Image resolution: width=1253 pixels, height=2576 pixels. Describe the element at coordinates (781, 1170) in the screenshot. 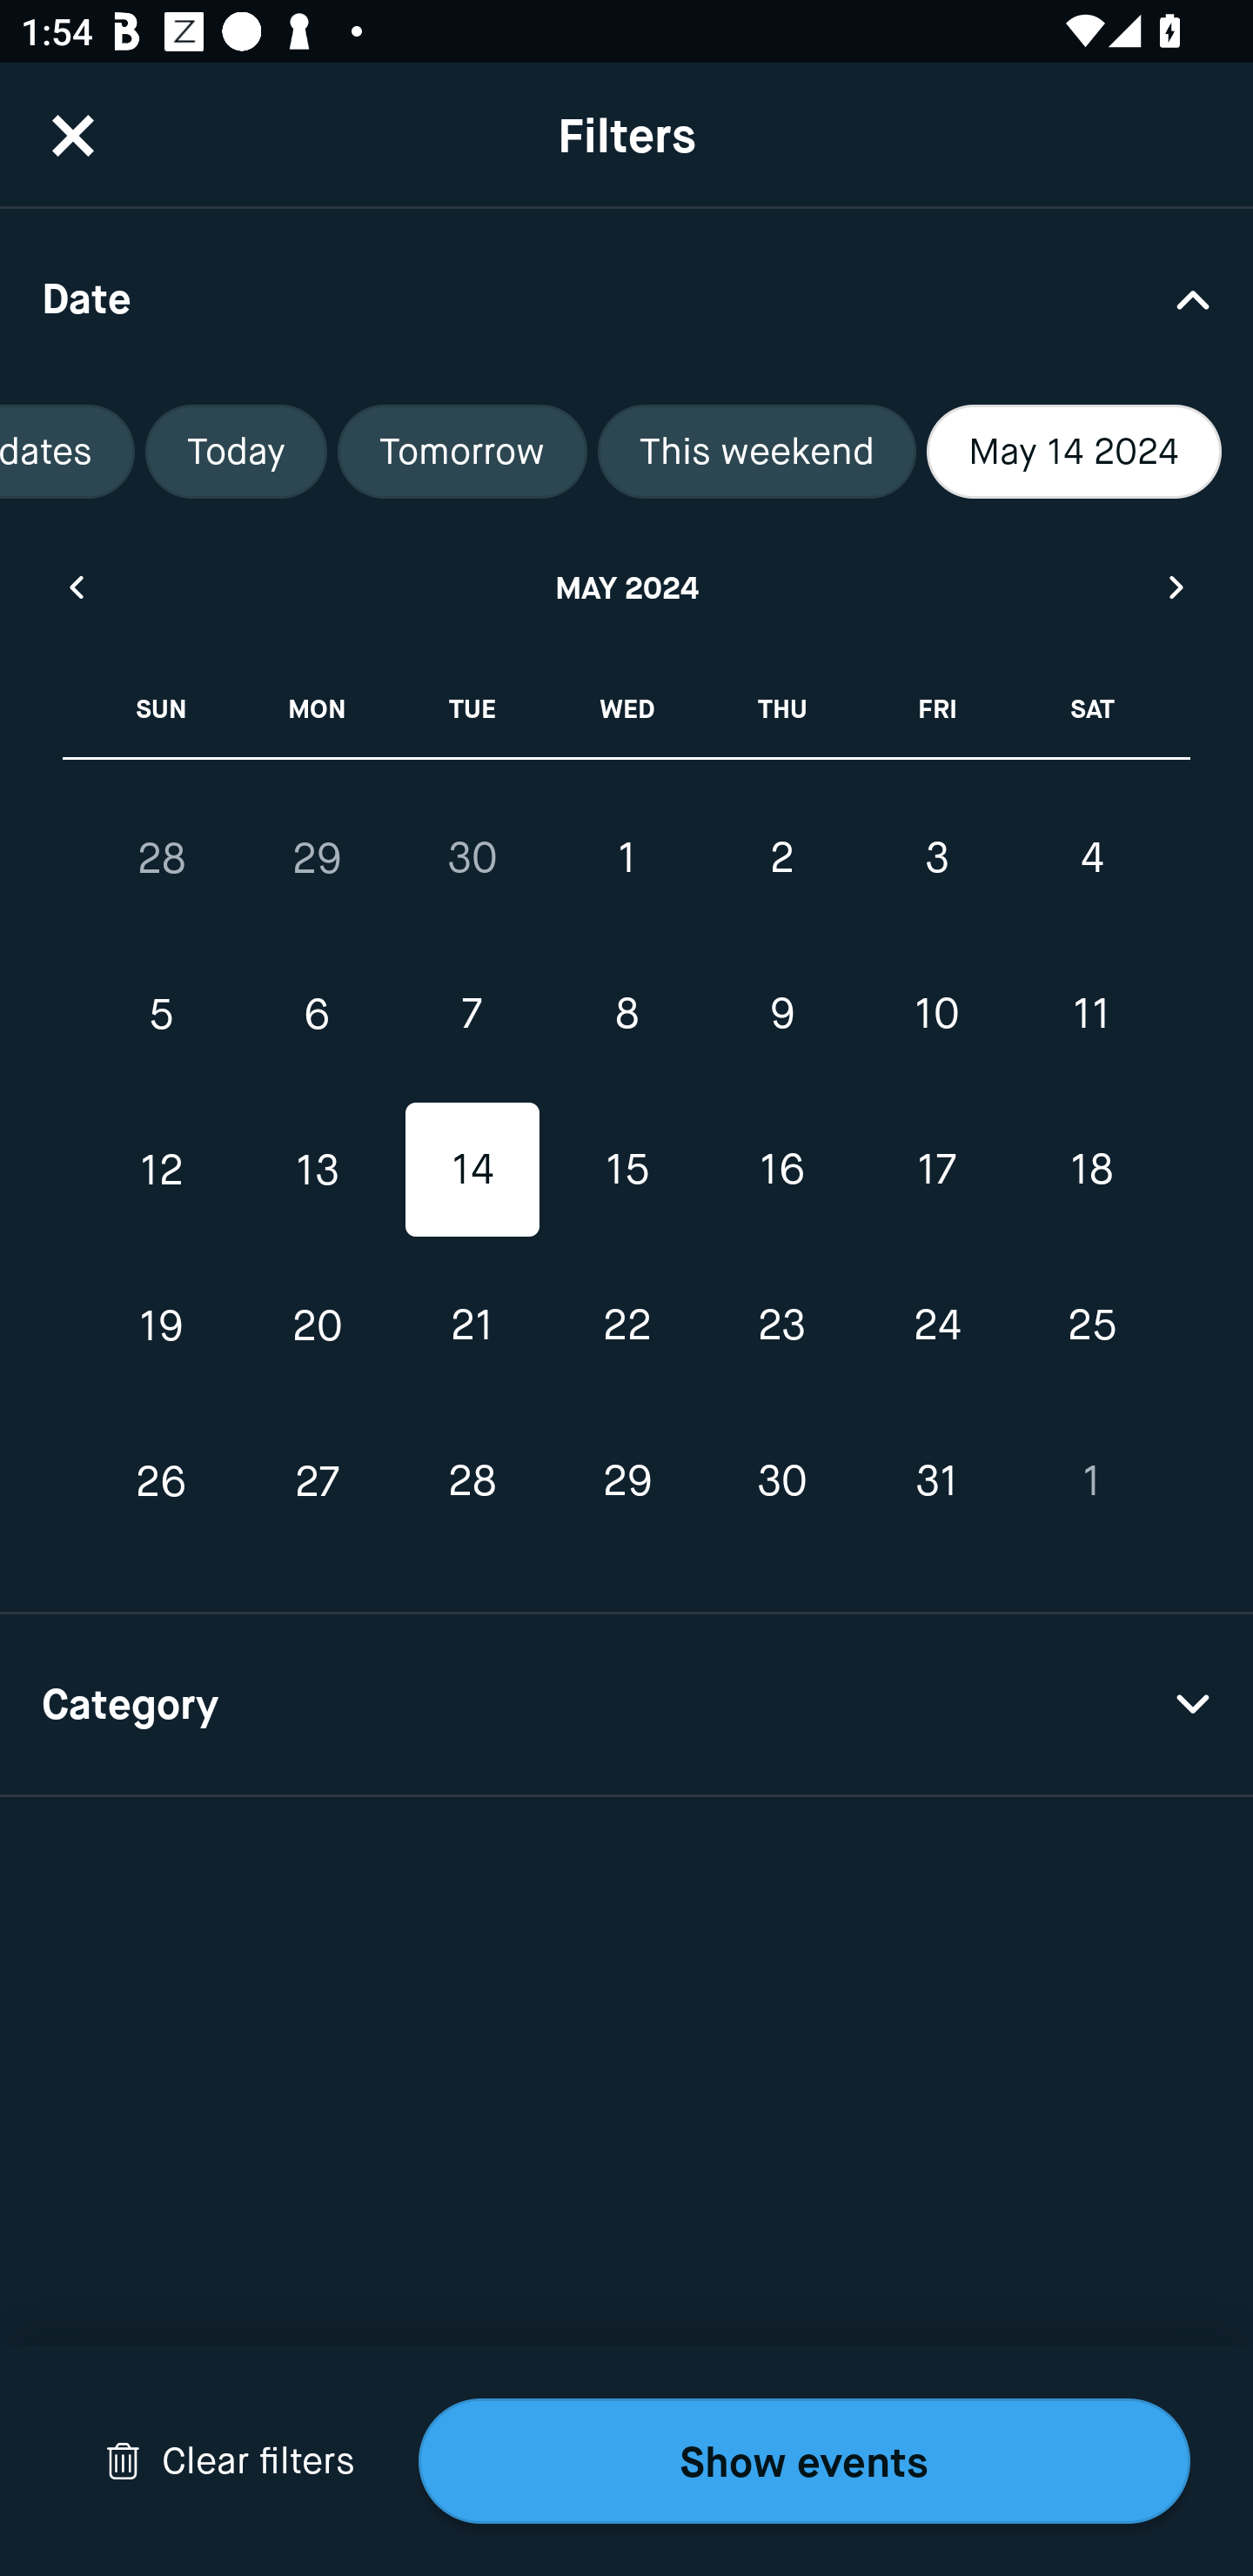

I see `16` at that location.